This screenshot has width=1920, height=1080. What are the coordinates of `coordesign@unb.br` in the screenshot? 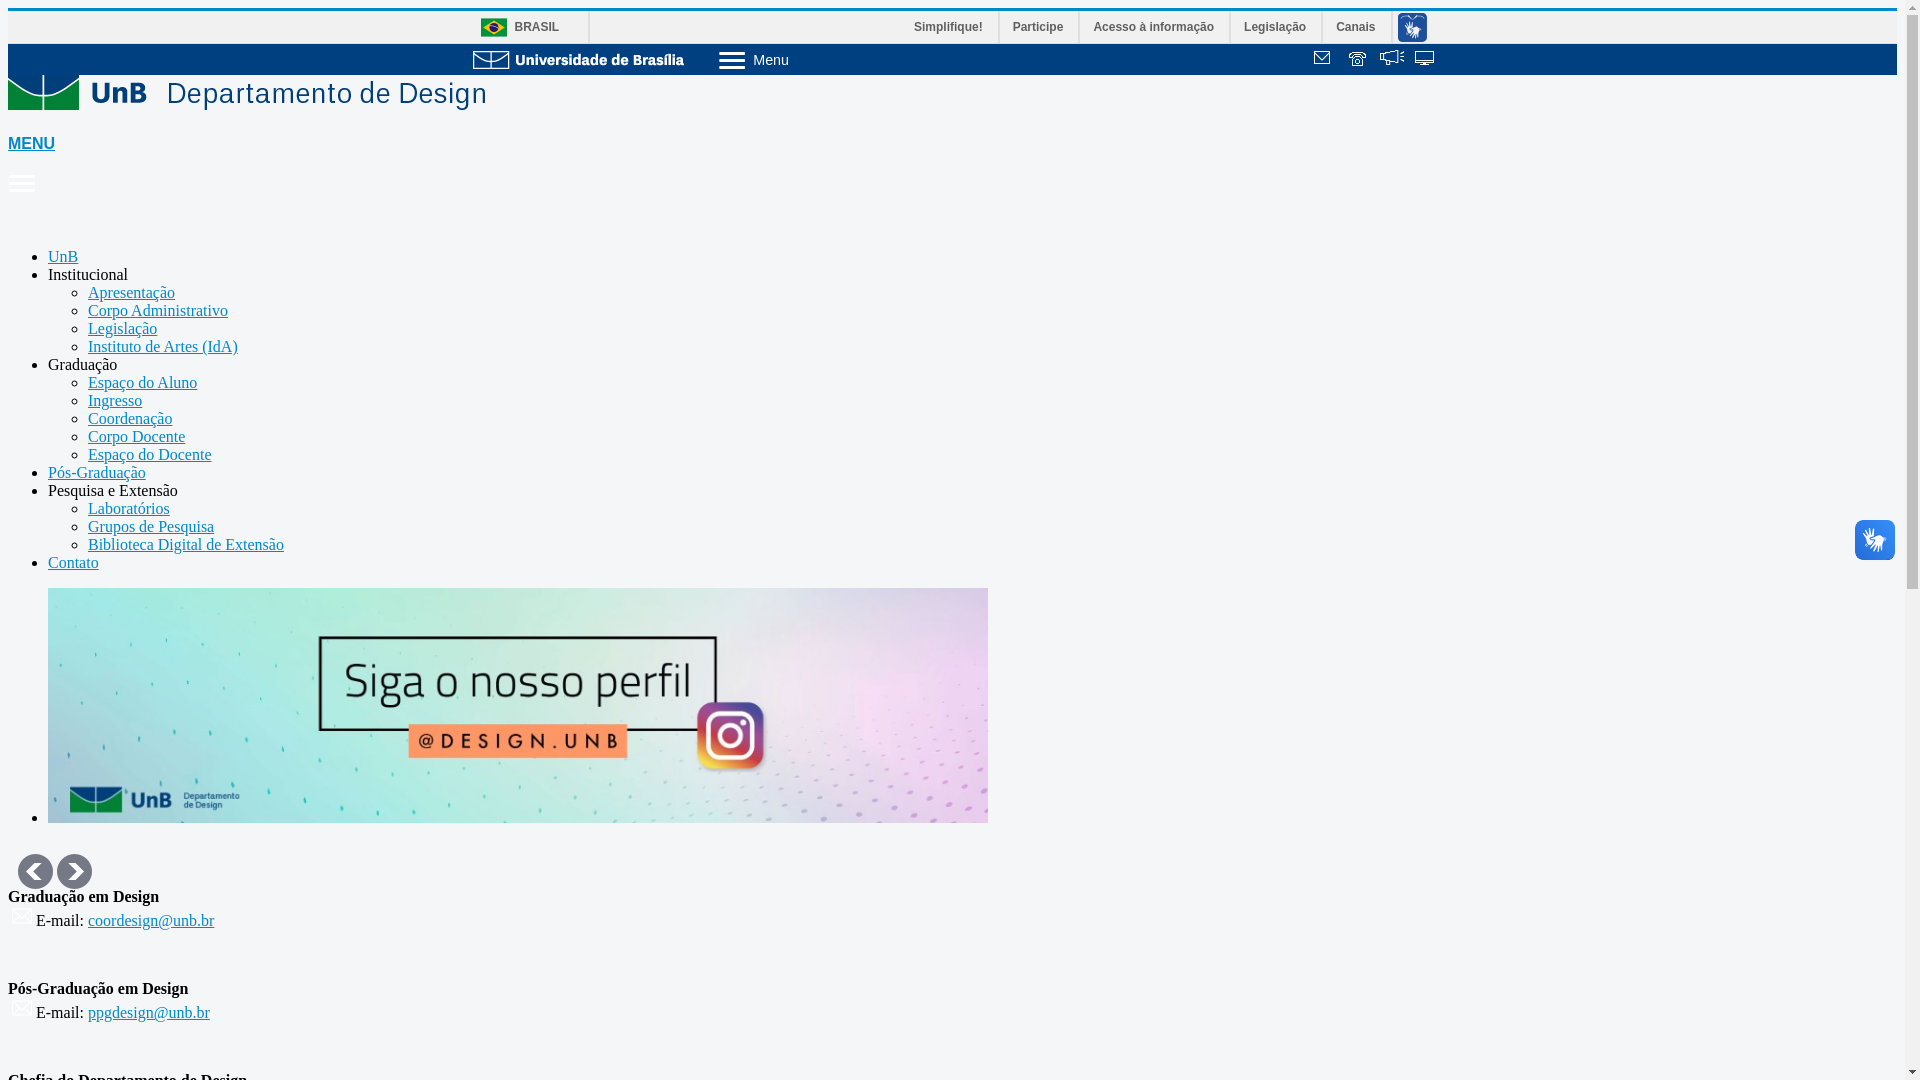 It's located at (151, 920).